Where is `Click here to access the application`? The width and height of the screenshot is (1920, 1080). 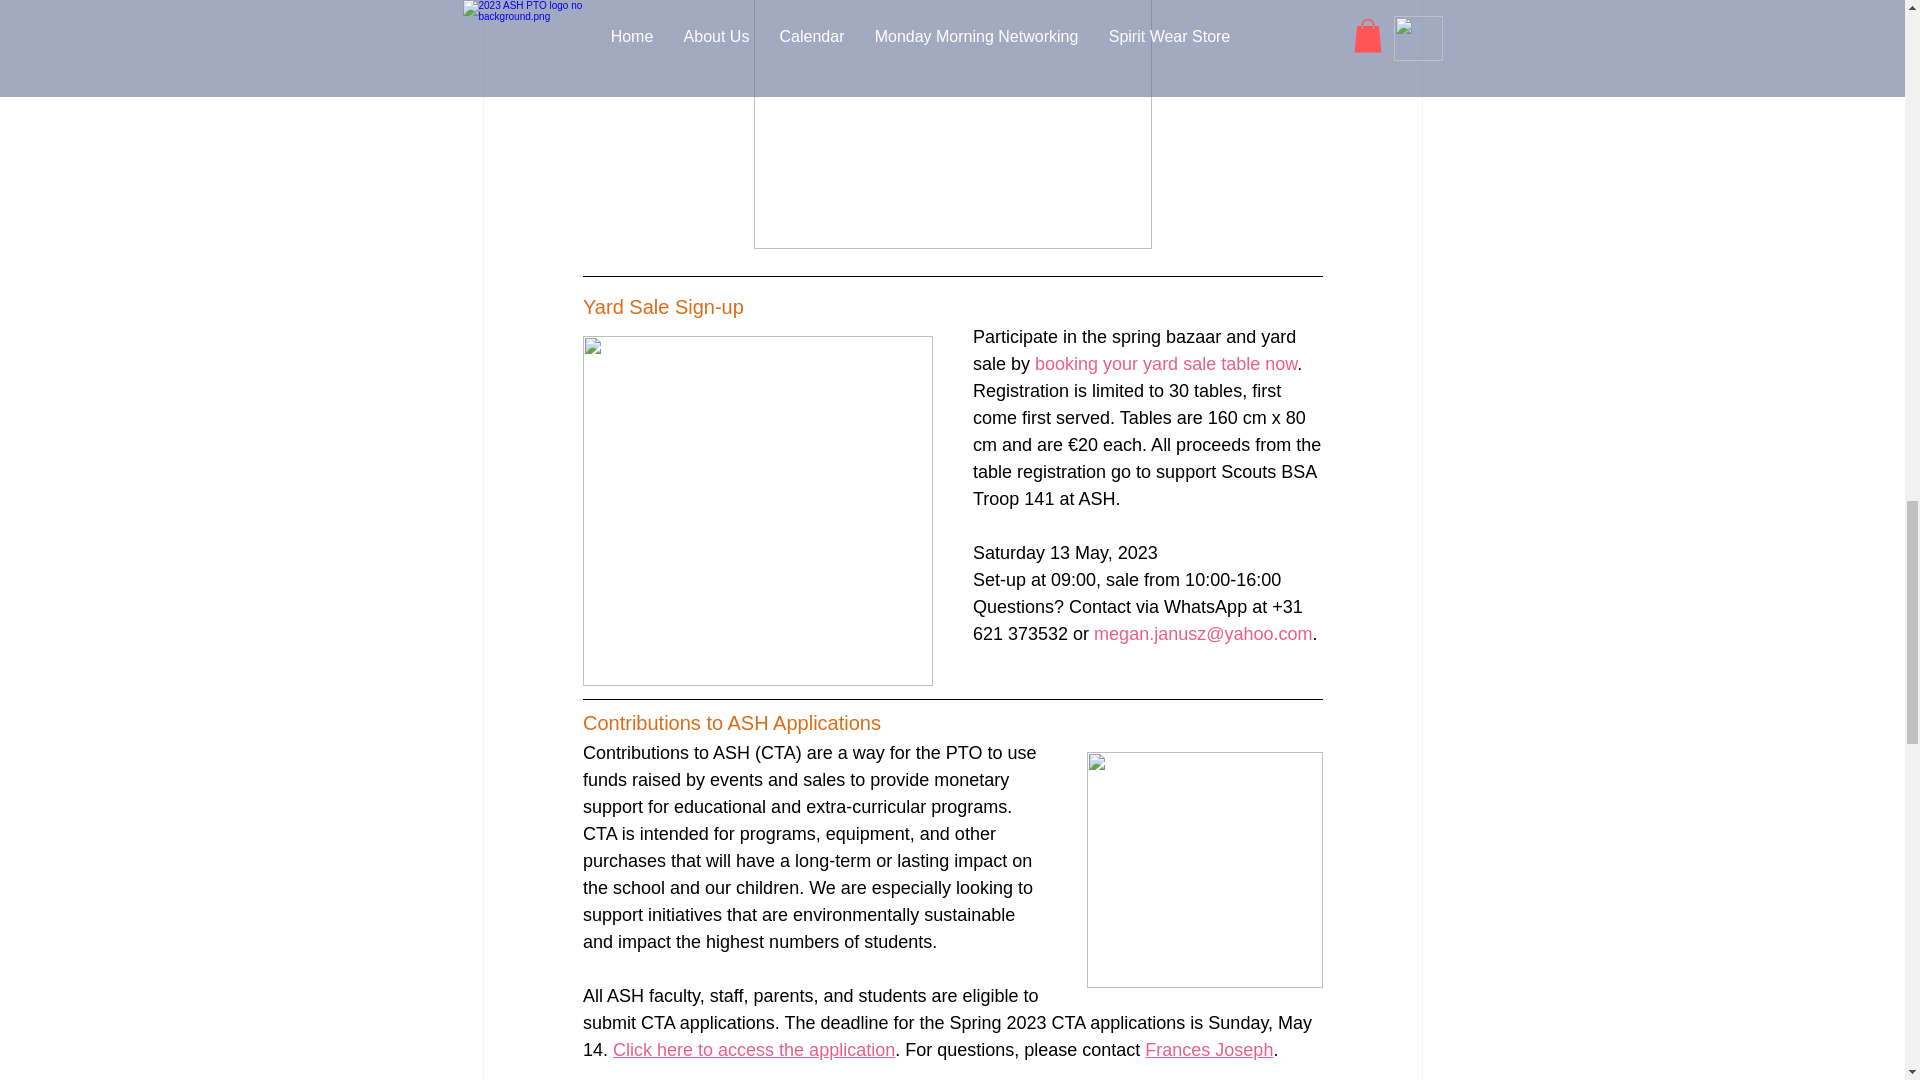 Click here to access the application is located at coordinates (753, 1050).